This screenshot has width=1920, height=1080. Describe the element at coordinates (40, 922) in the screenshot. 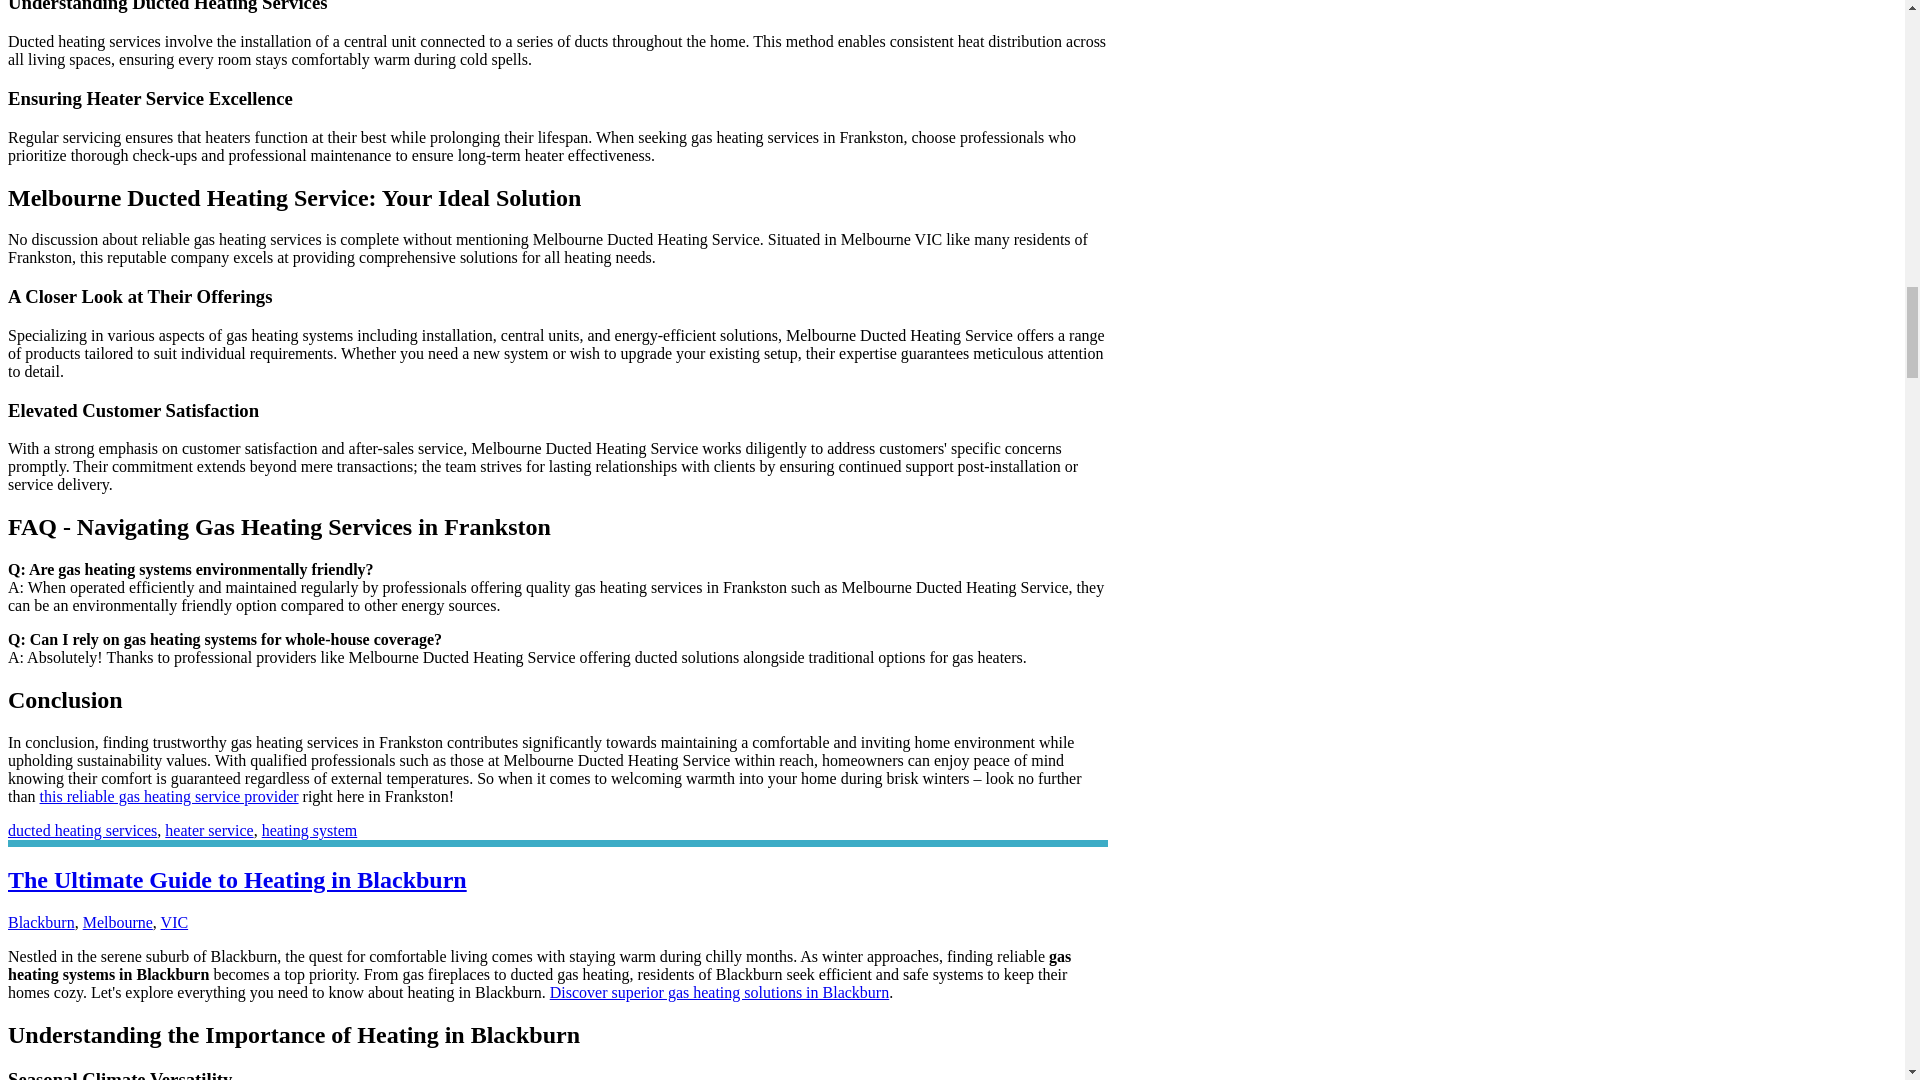

I see `Blackburn` at that location.